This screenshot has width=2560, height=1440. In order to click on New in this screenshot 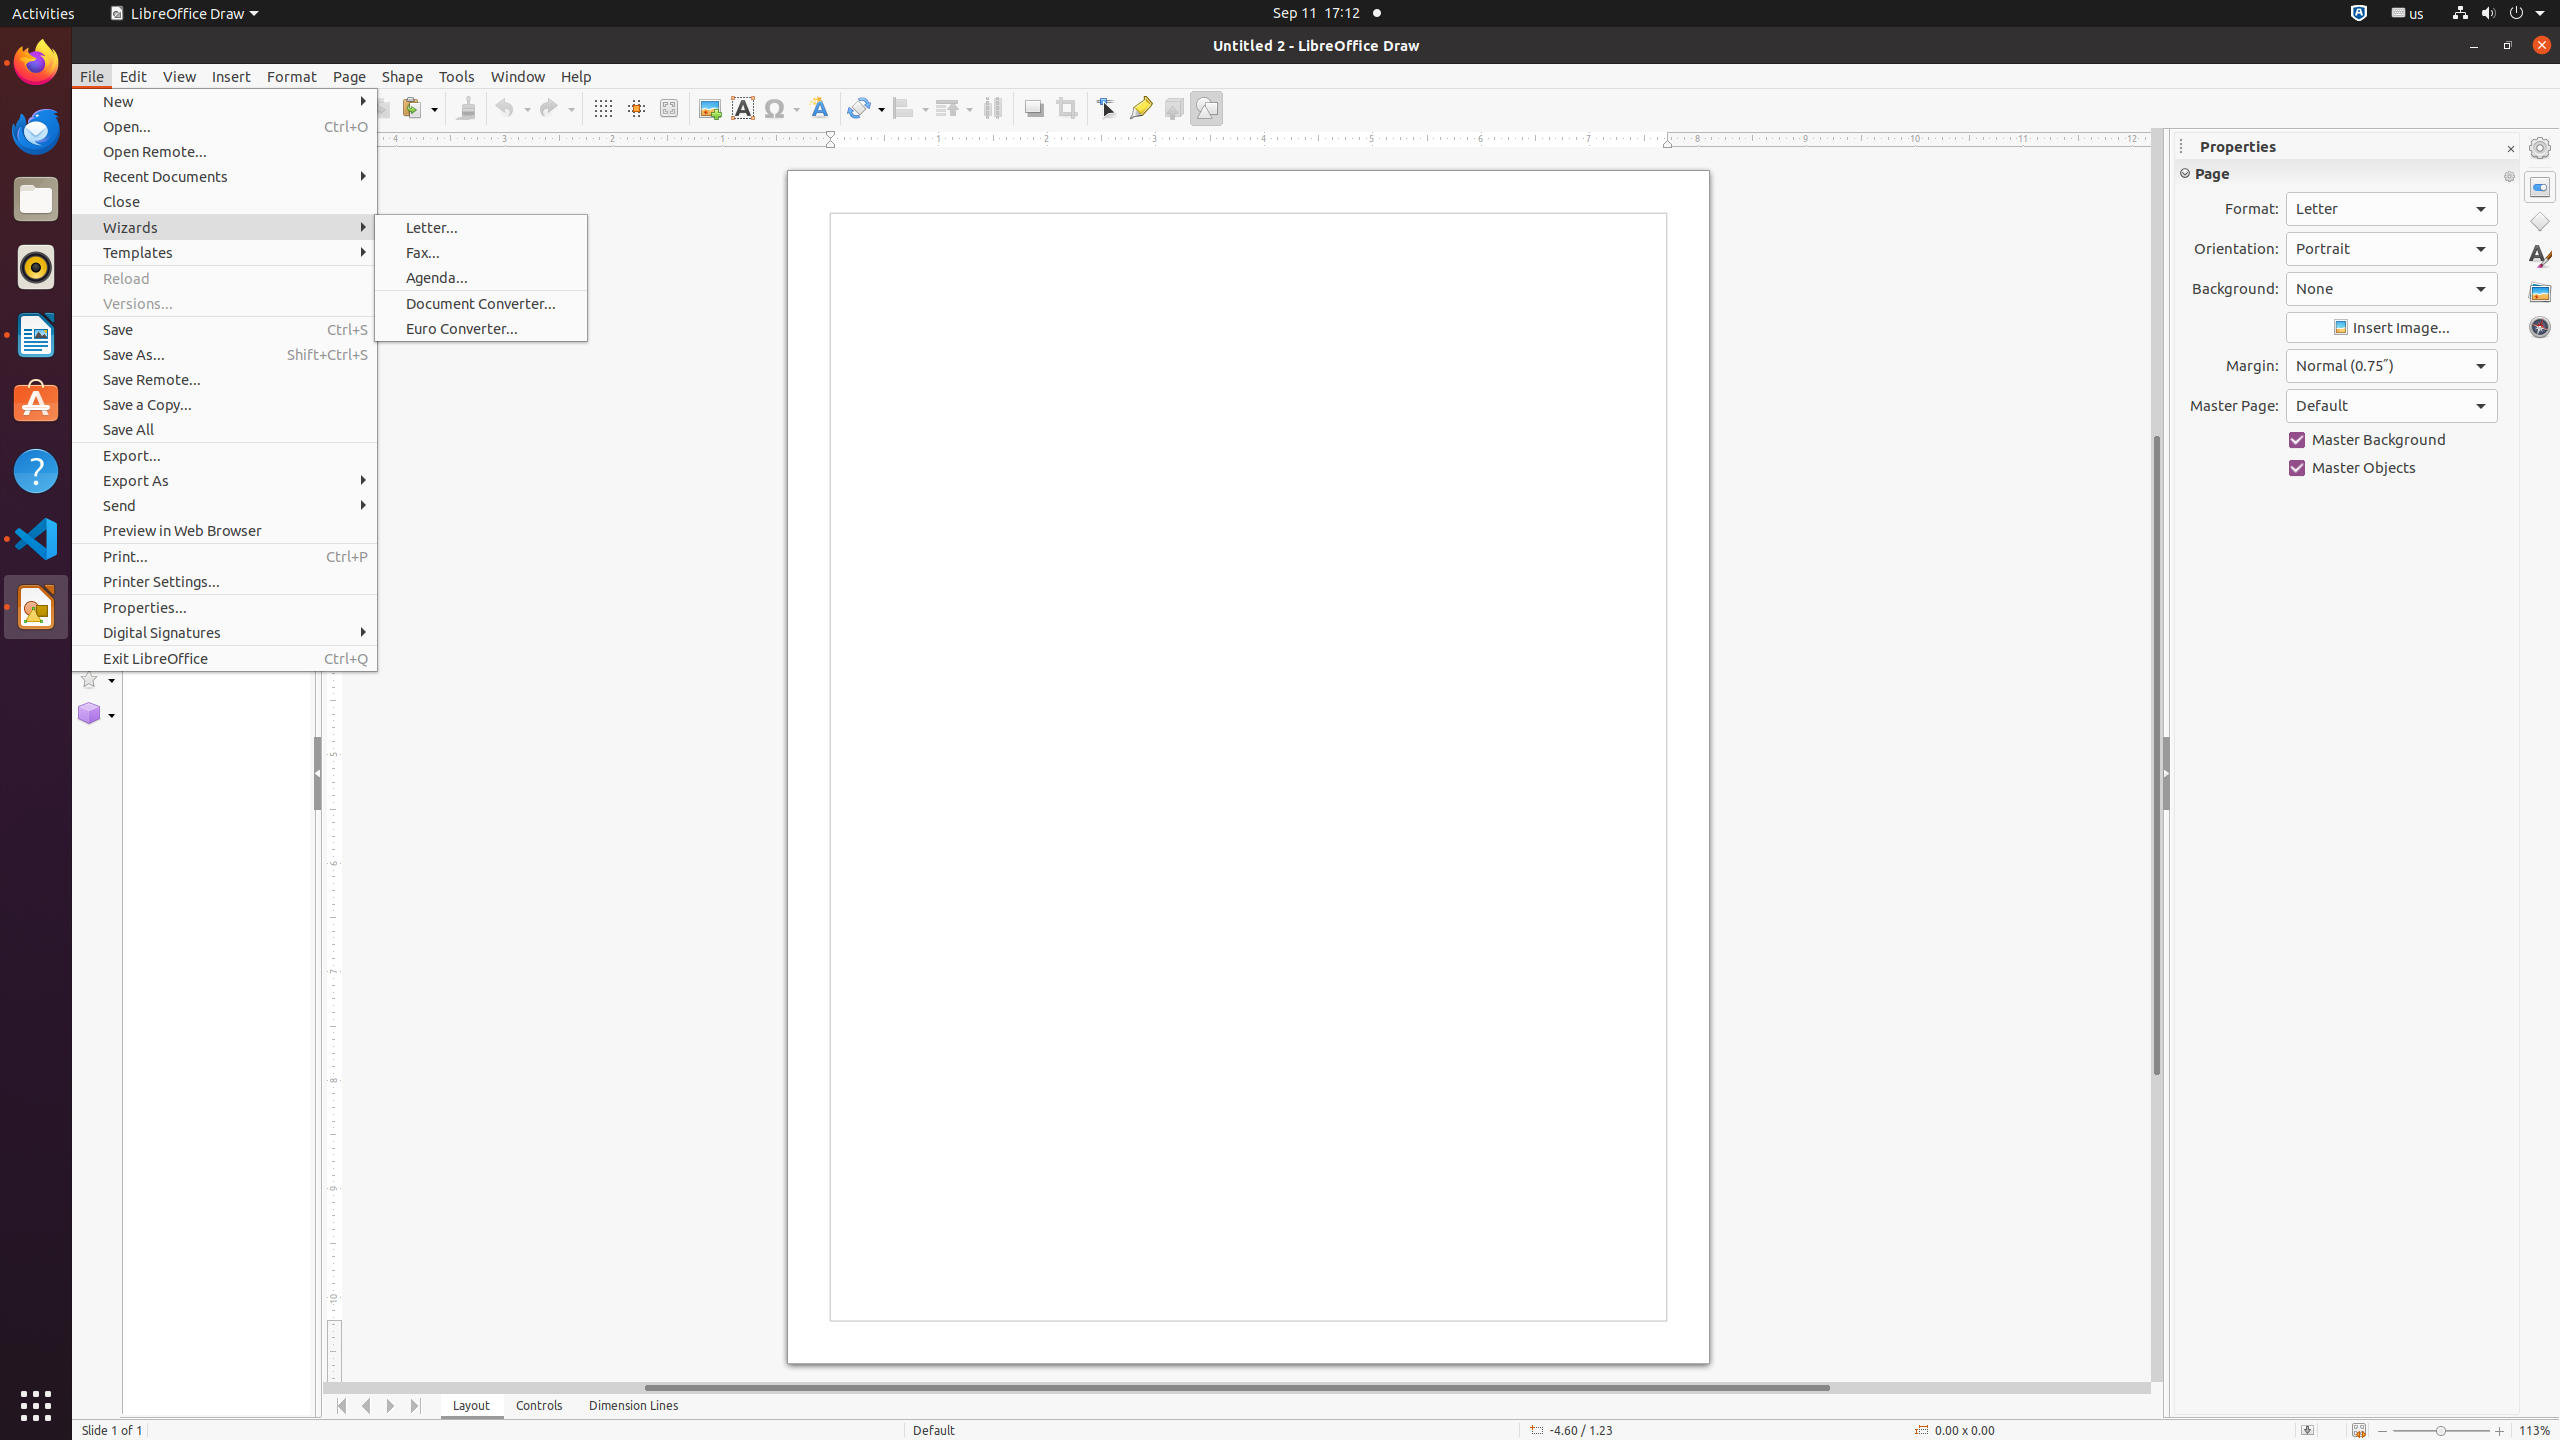, I will do `click(224, 102)`.